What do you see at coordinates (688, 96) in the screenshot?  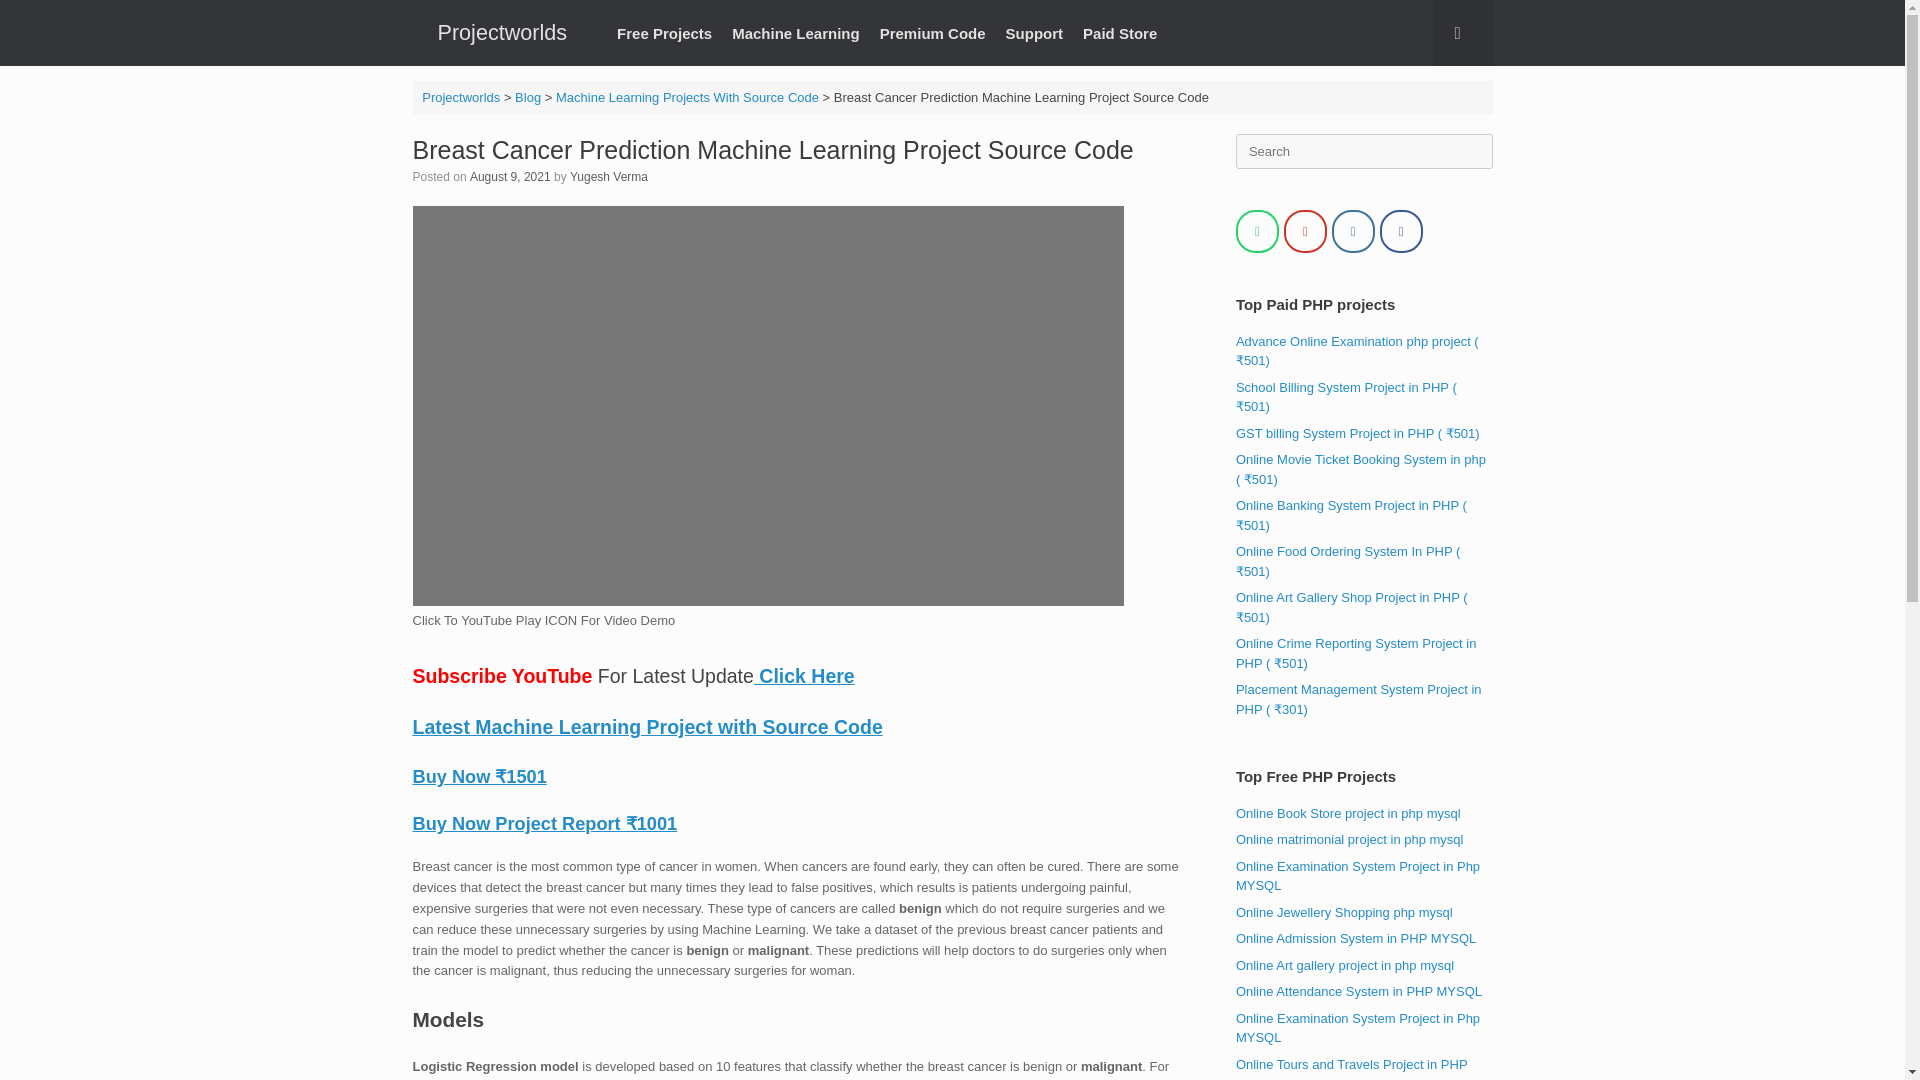 I see `Machine Learning Projects With Source Code` at bounding box center [688, 96].